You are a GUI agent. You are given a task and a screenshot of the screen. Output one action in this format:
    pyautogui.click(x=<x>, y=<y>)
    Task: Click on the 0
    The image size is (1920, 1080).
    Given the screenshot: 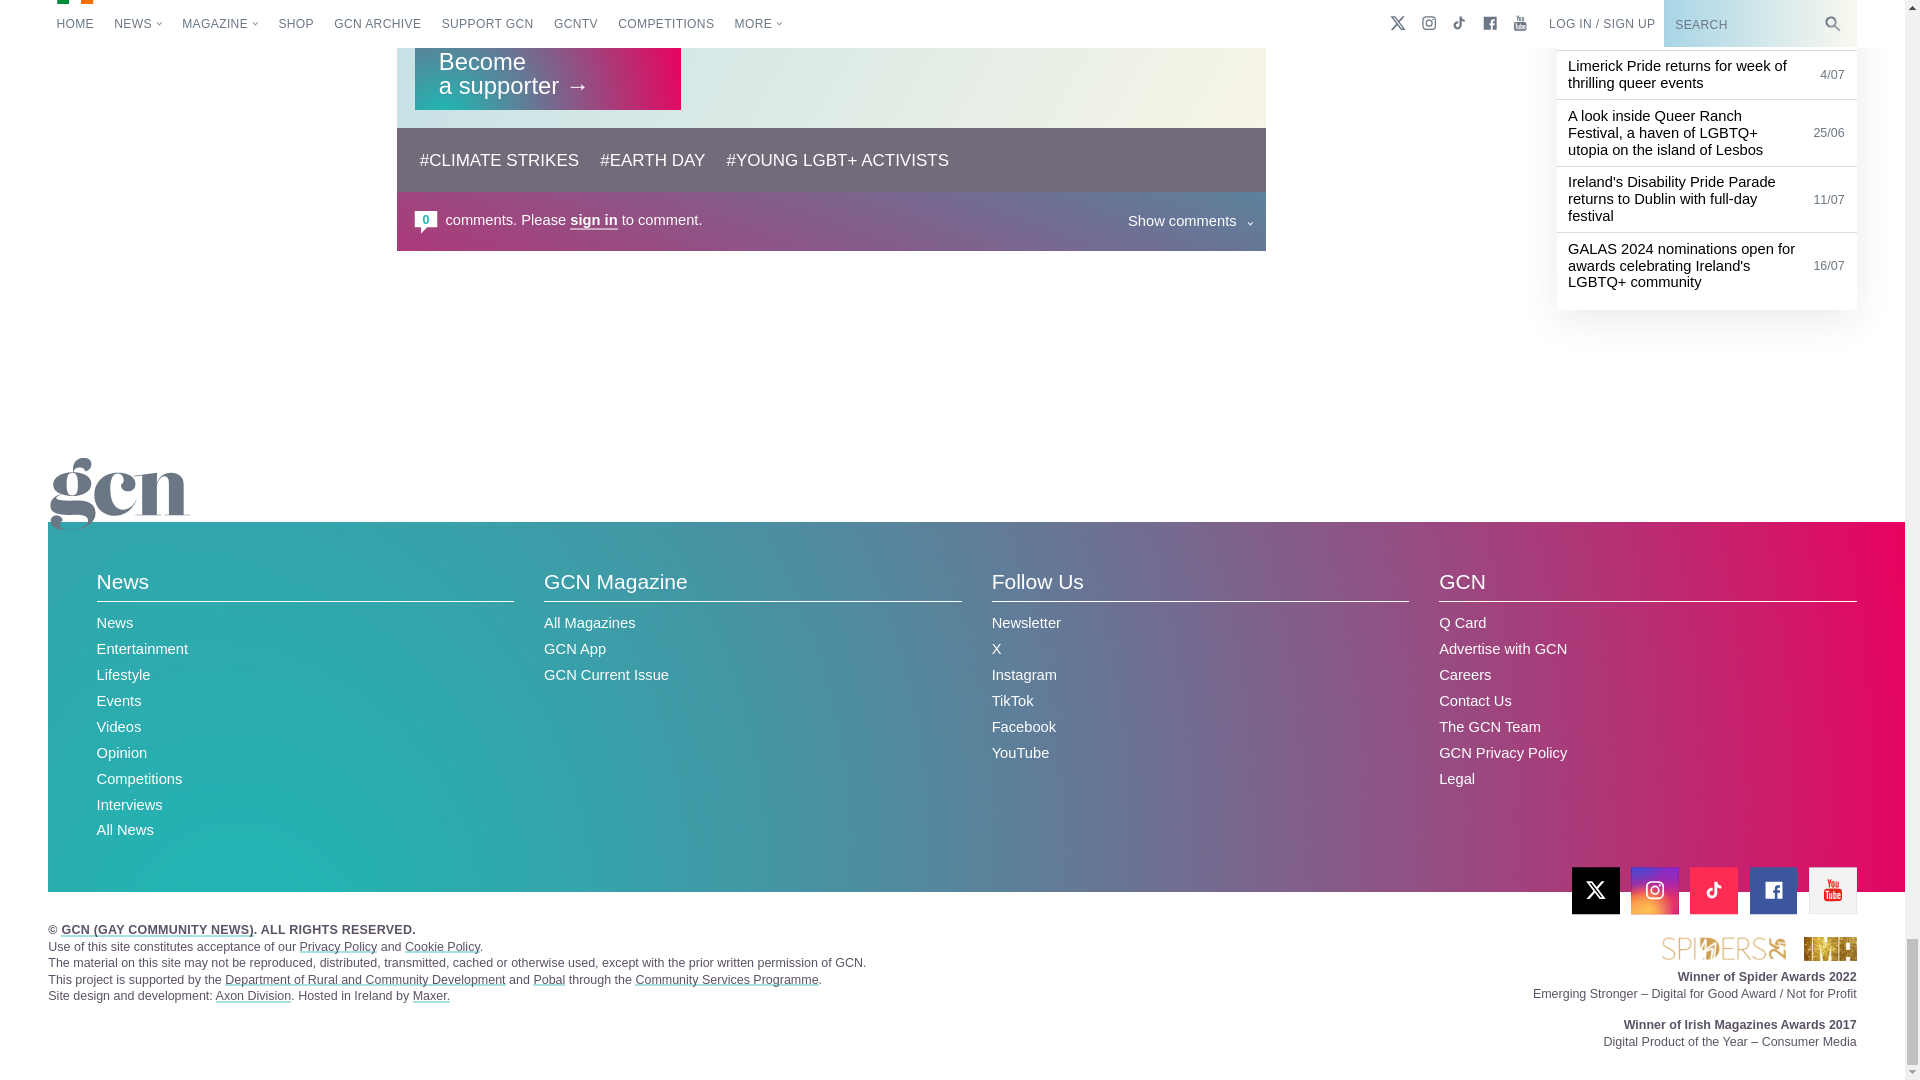 What is the action you would take?
    pyautogui.click(x=426, y=221)
    